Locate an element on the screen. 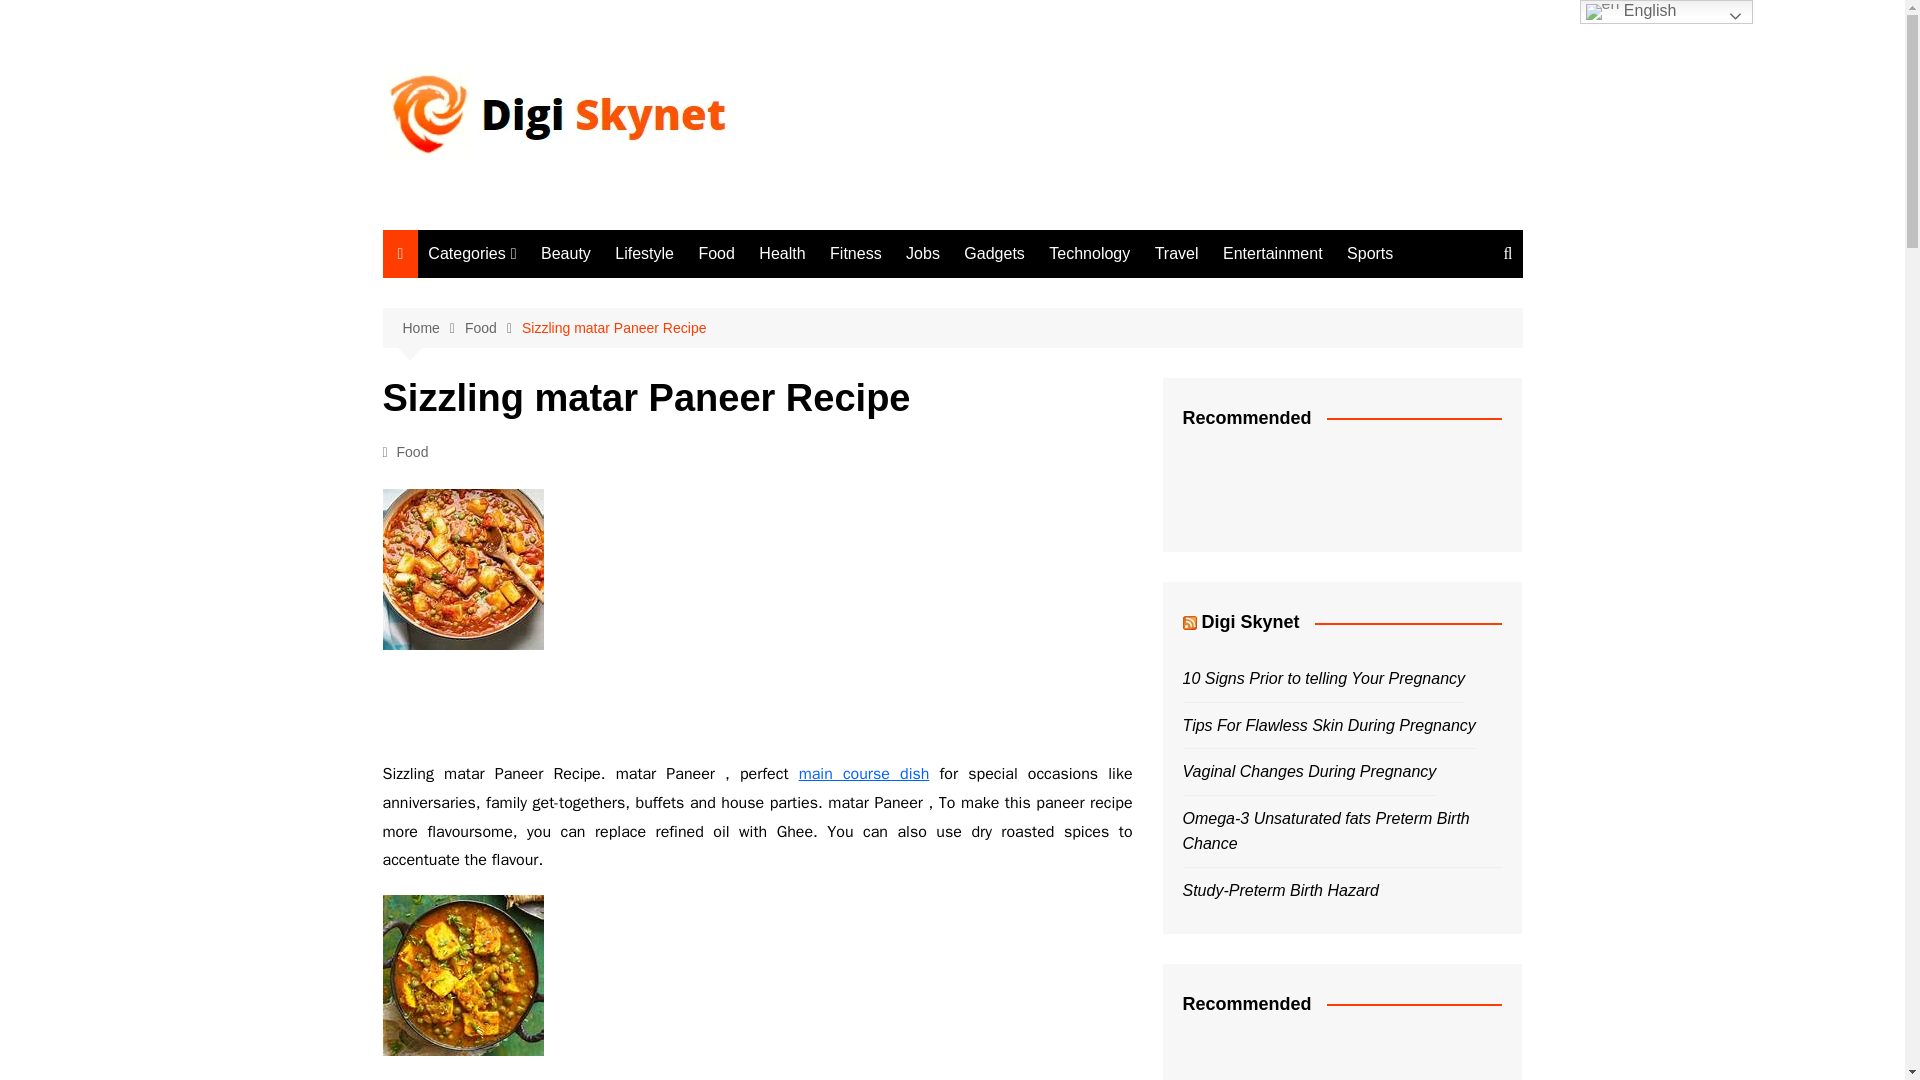  Food is located at coordinates (412, 452).